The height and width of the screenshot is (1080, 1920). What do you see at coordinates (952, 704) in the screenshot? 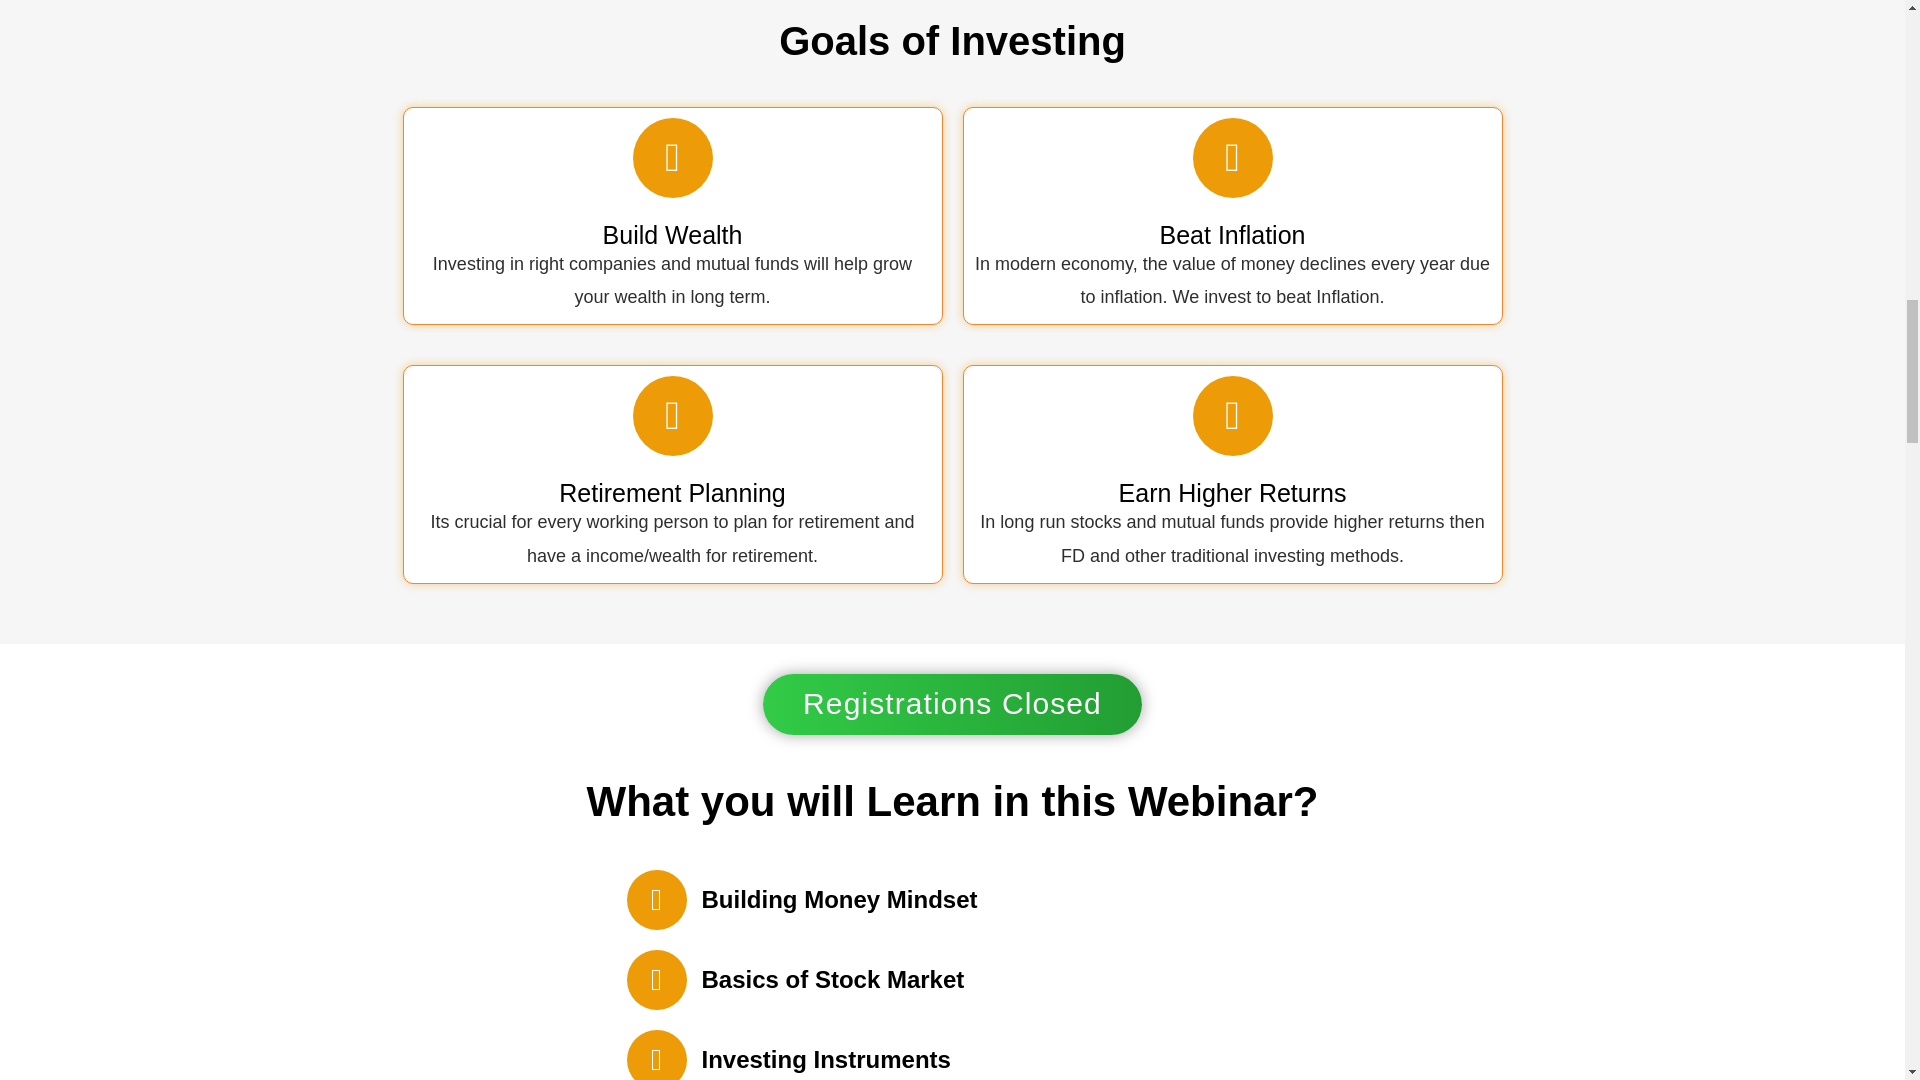
I see `Registrations Closed` at bounding box center [952, 704].